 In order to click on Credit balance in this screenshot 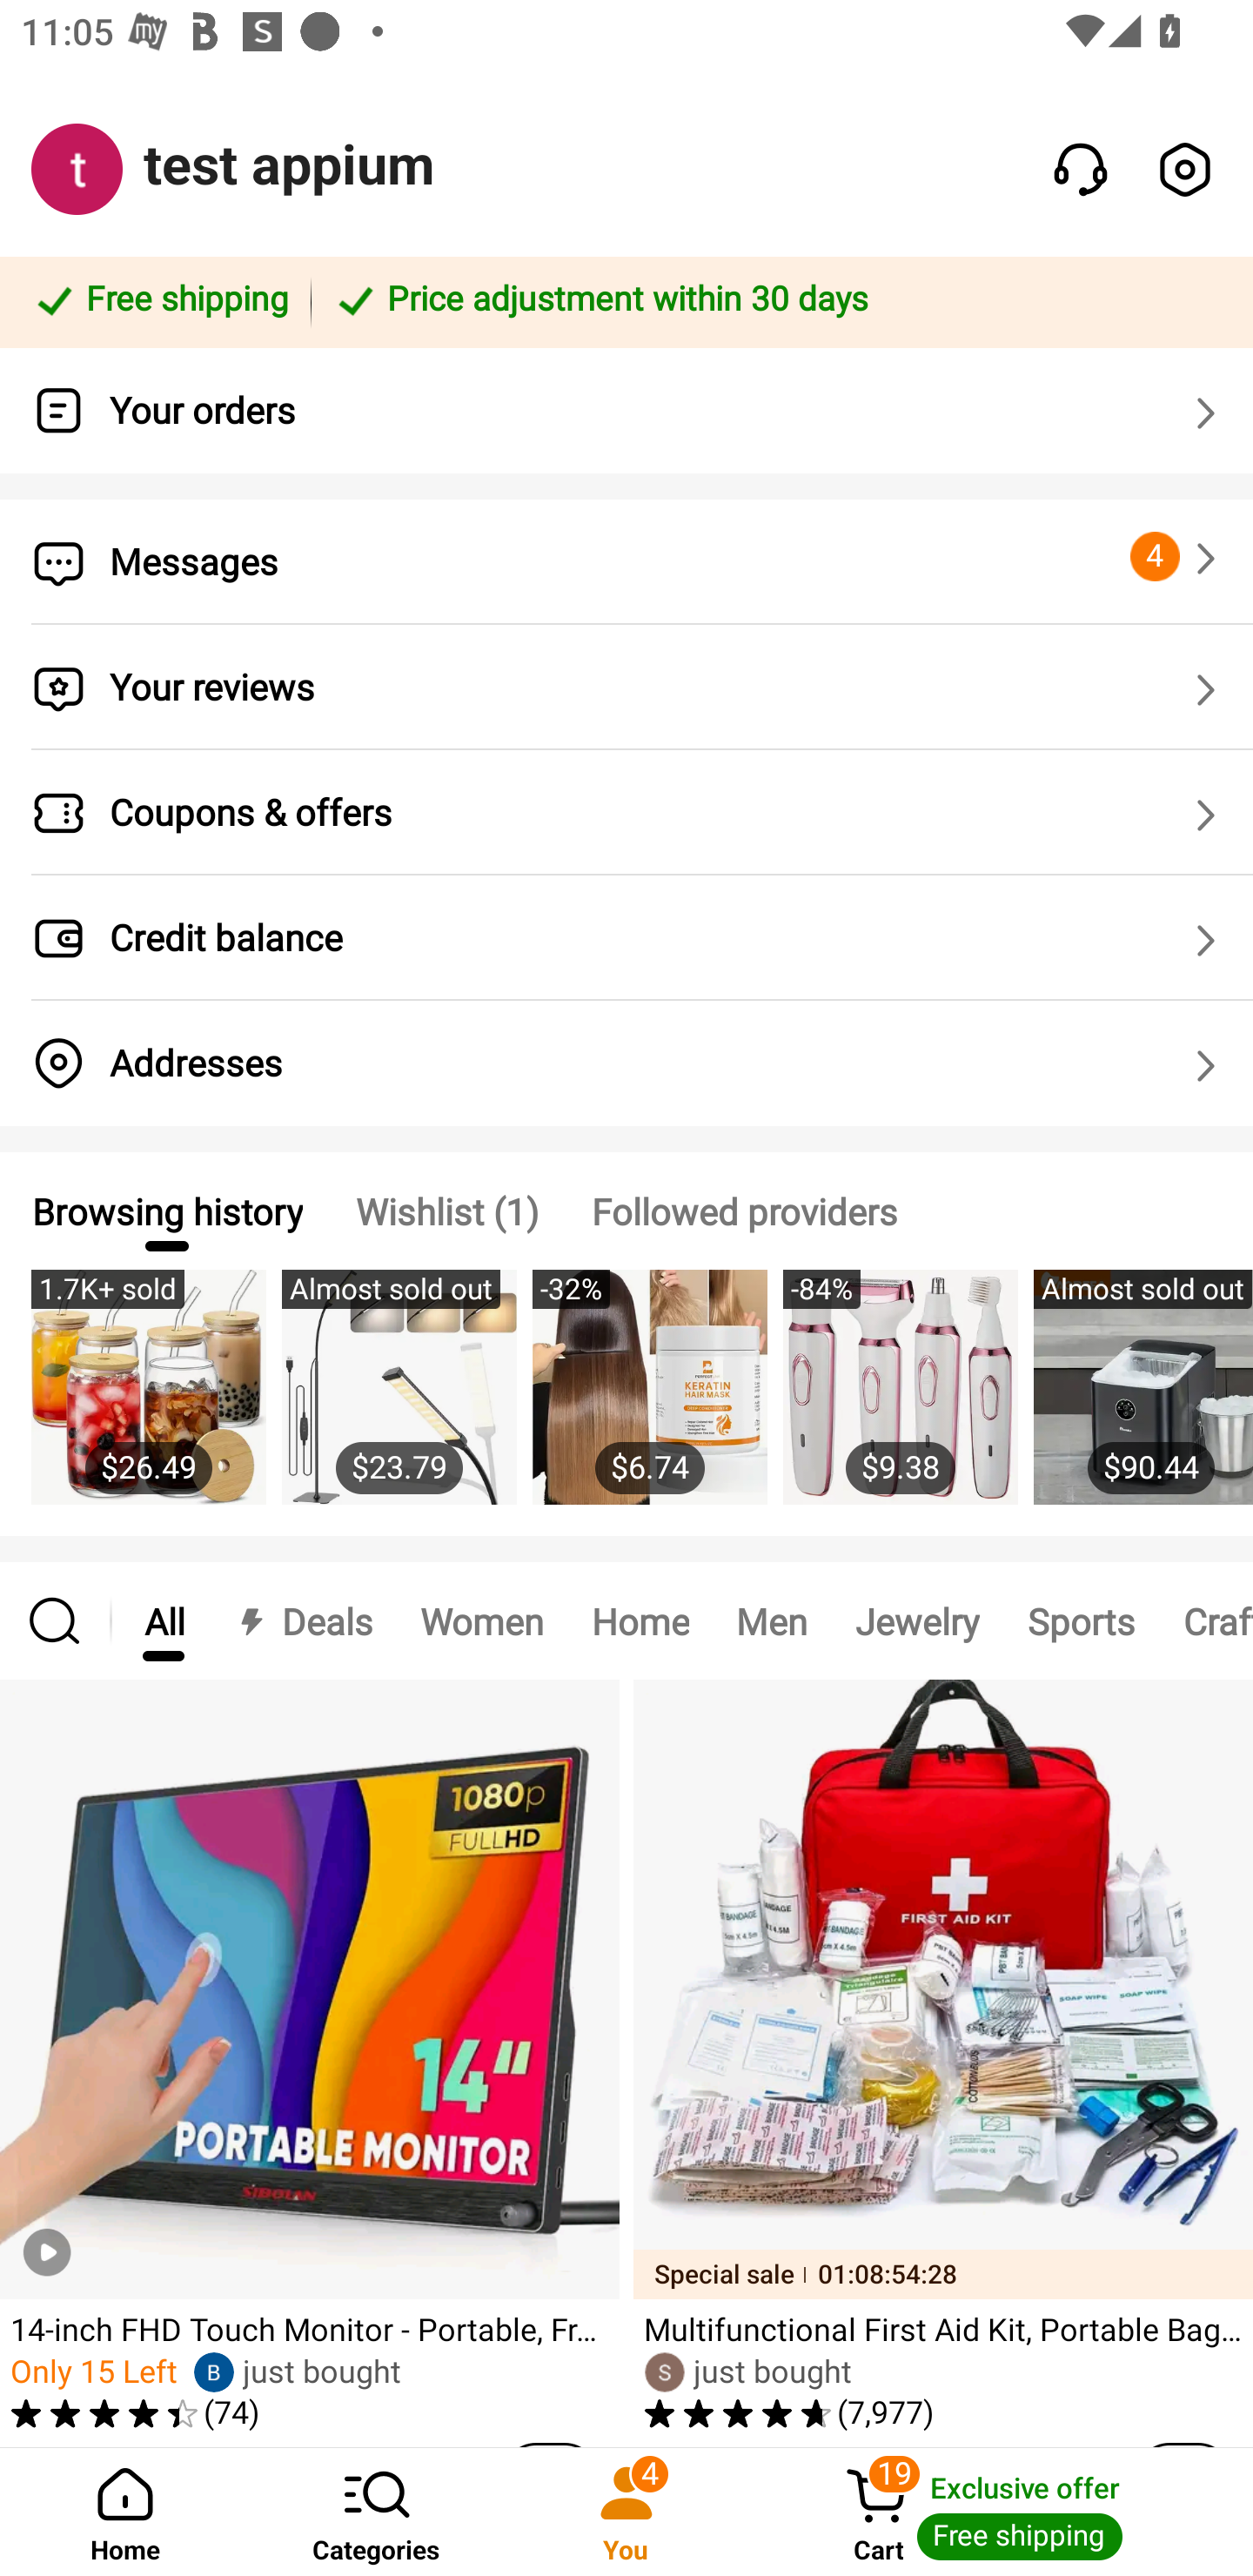, I will do `click(626, 938)`.